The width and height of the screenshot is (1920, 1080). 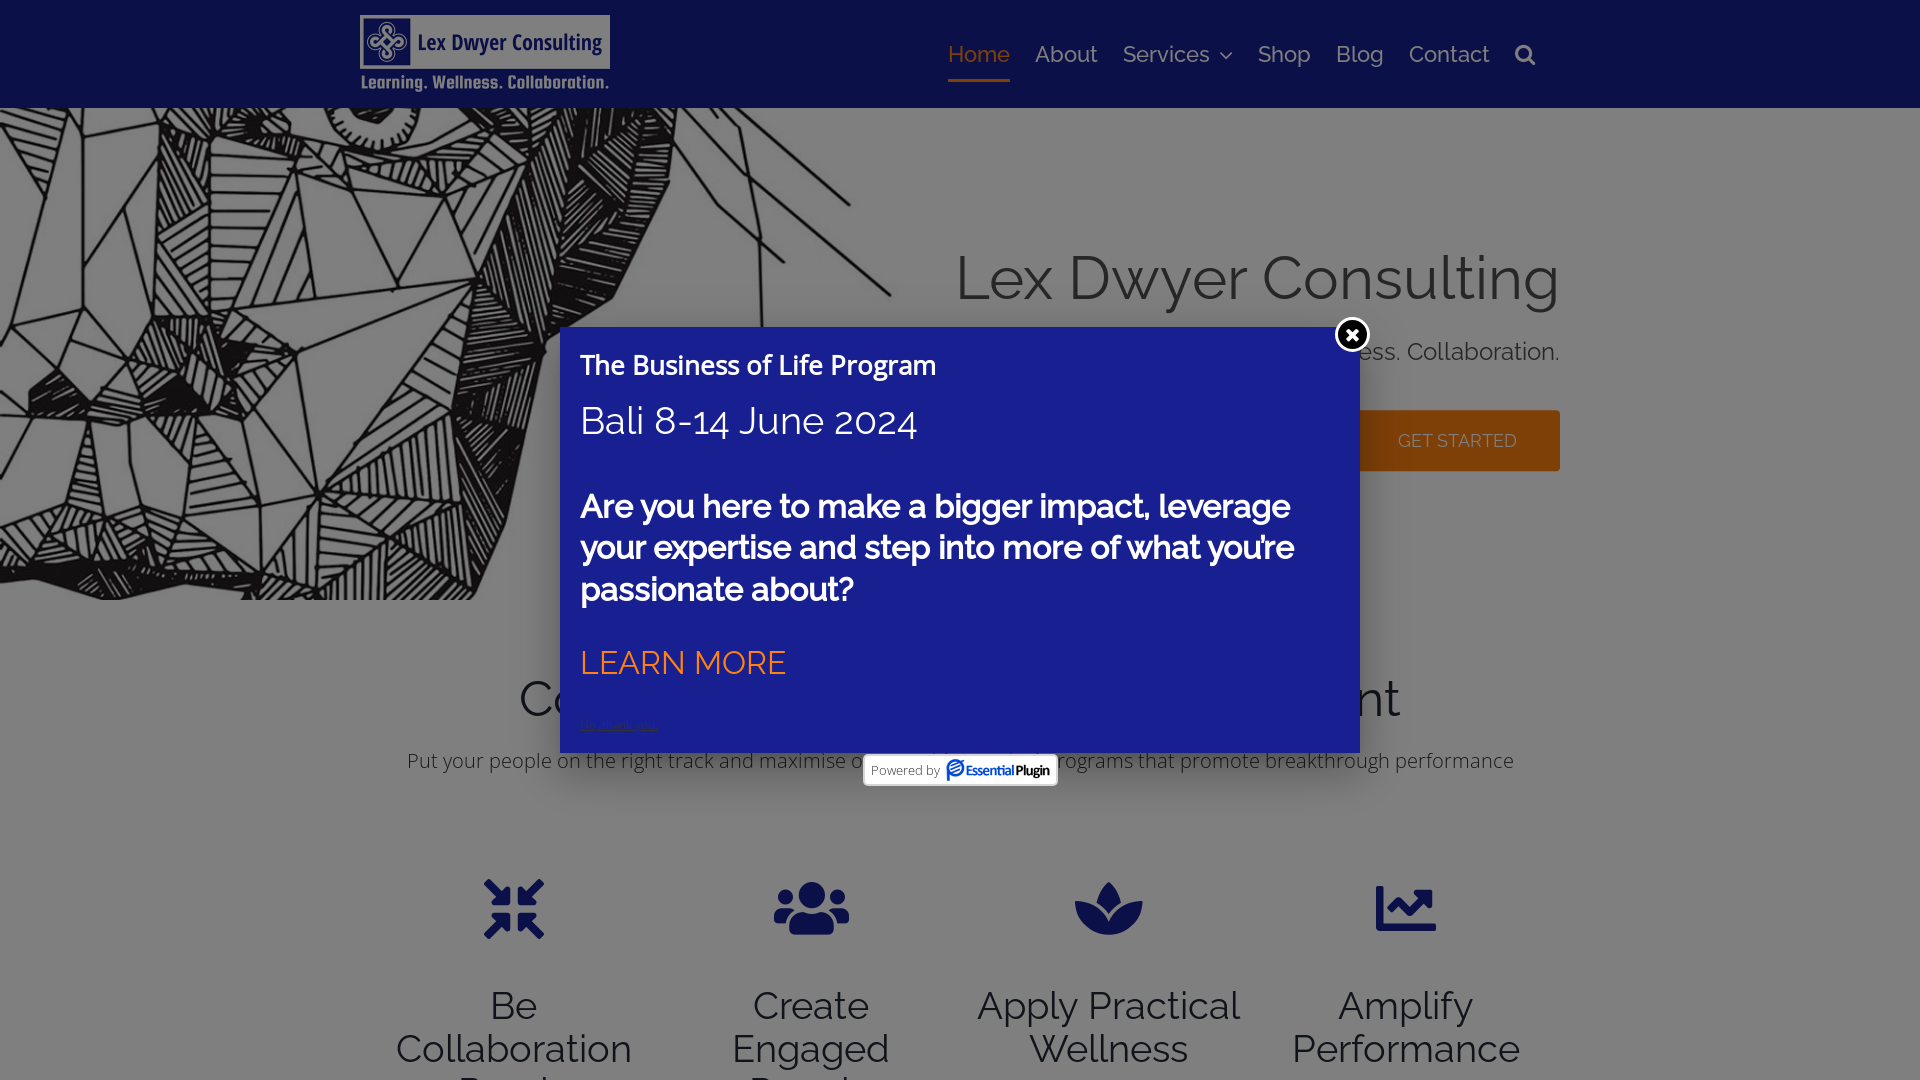 I want to click on Shop, so click(x=1284, y=54).